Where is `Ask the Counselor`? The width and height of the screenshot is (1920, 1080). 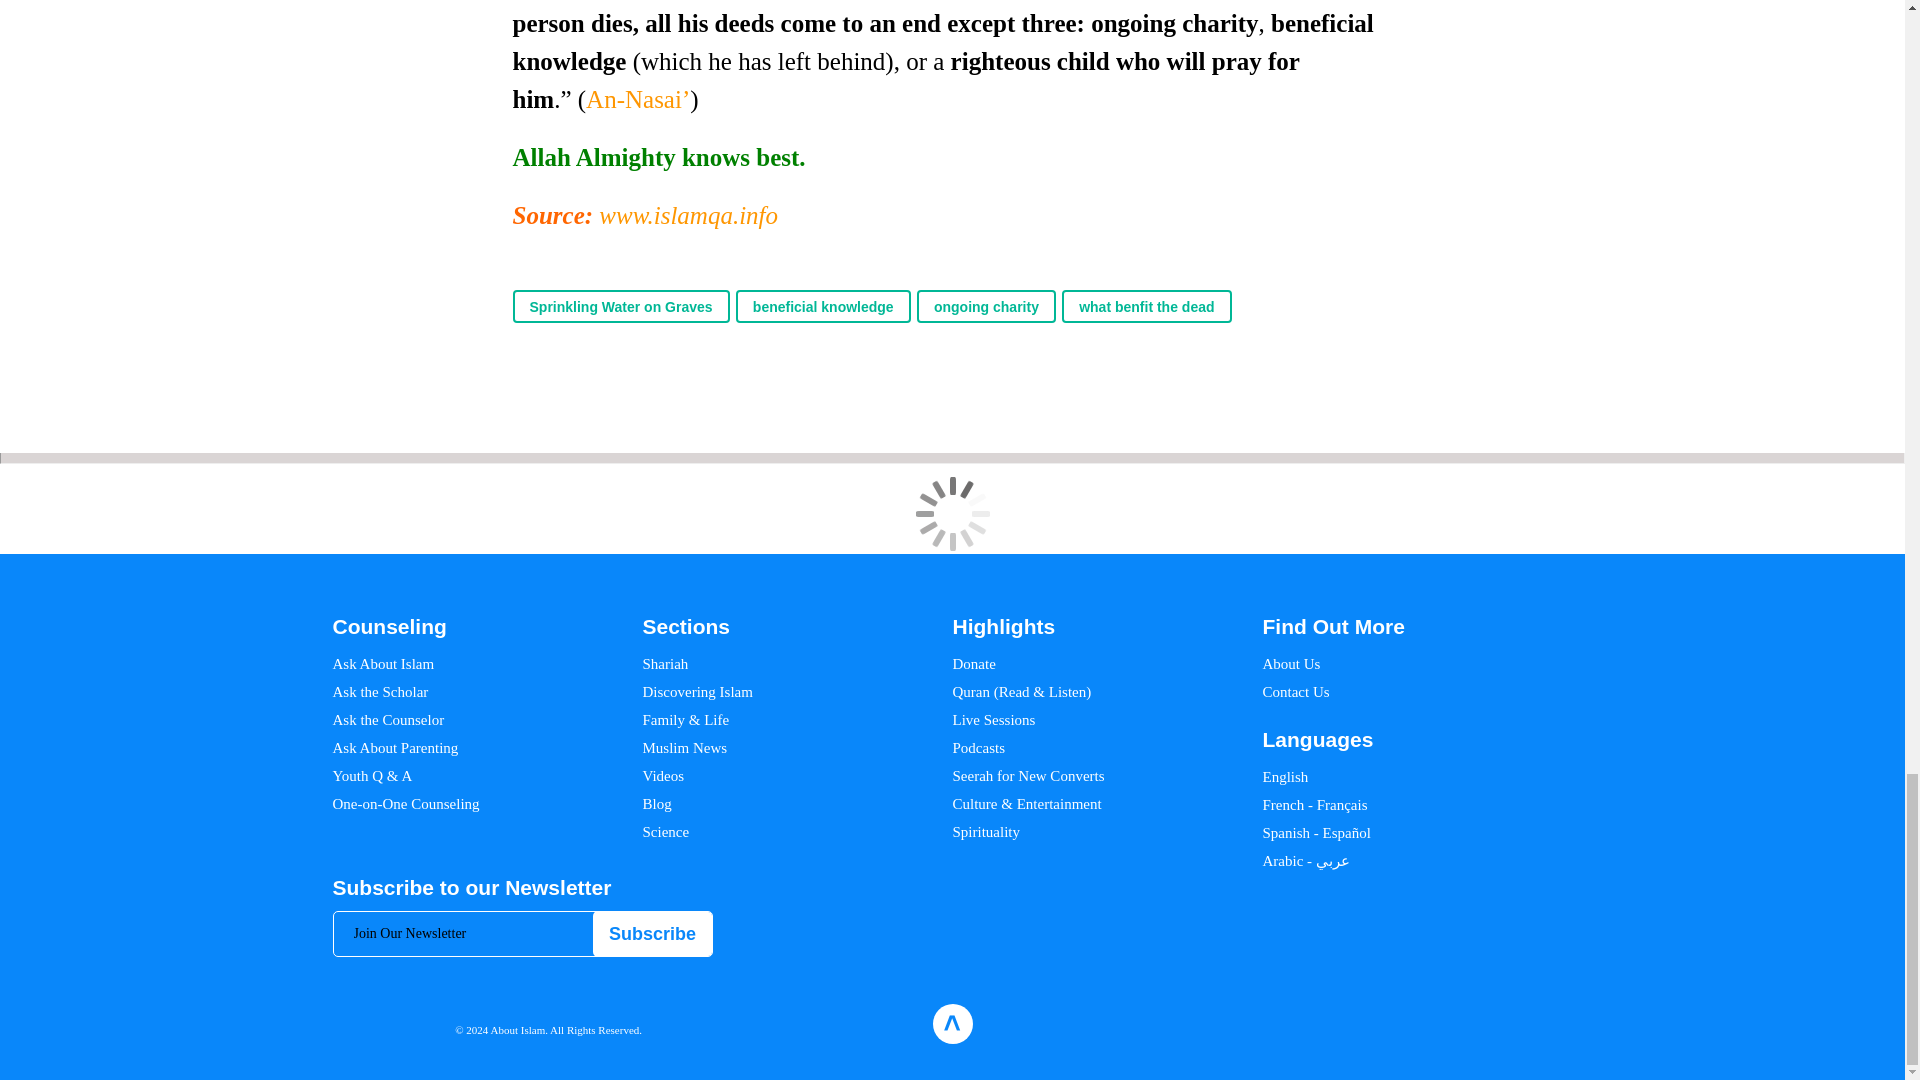 Ask the Counselor is located at coordinates (388, 719).